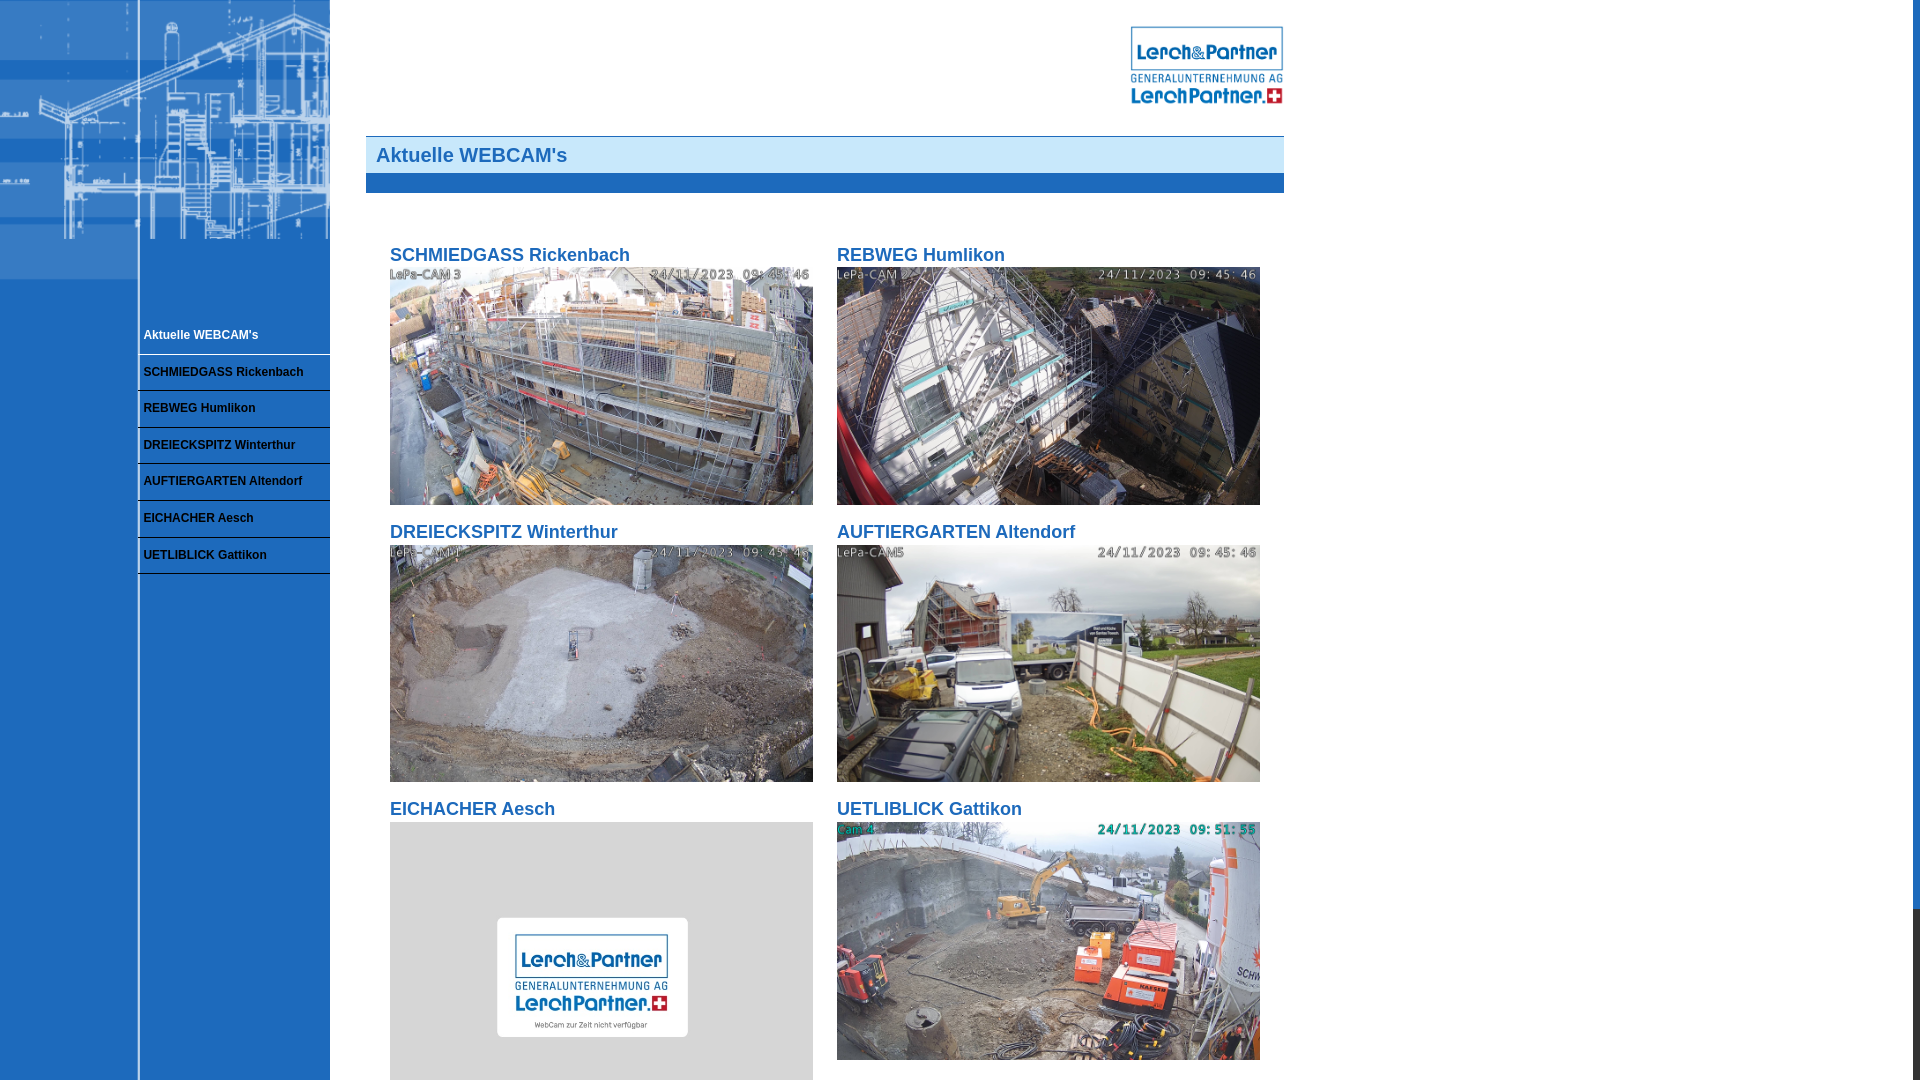  What do you see at coordinates (234, 482) in the screenshot?
I see `AUFTIERGARTEN Altendorf` at bounding box center [234, 482].